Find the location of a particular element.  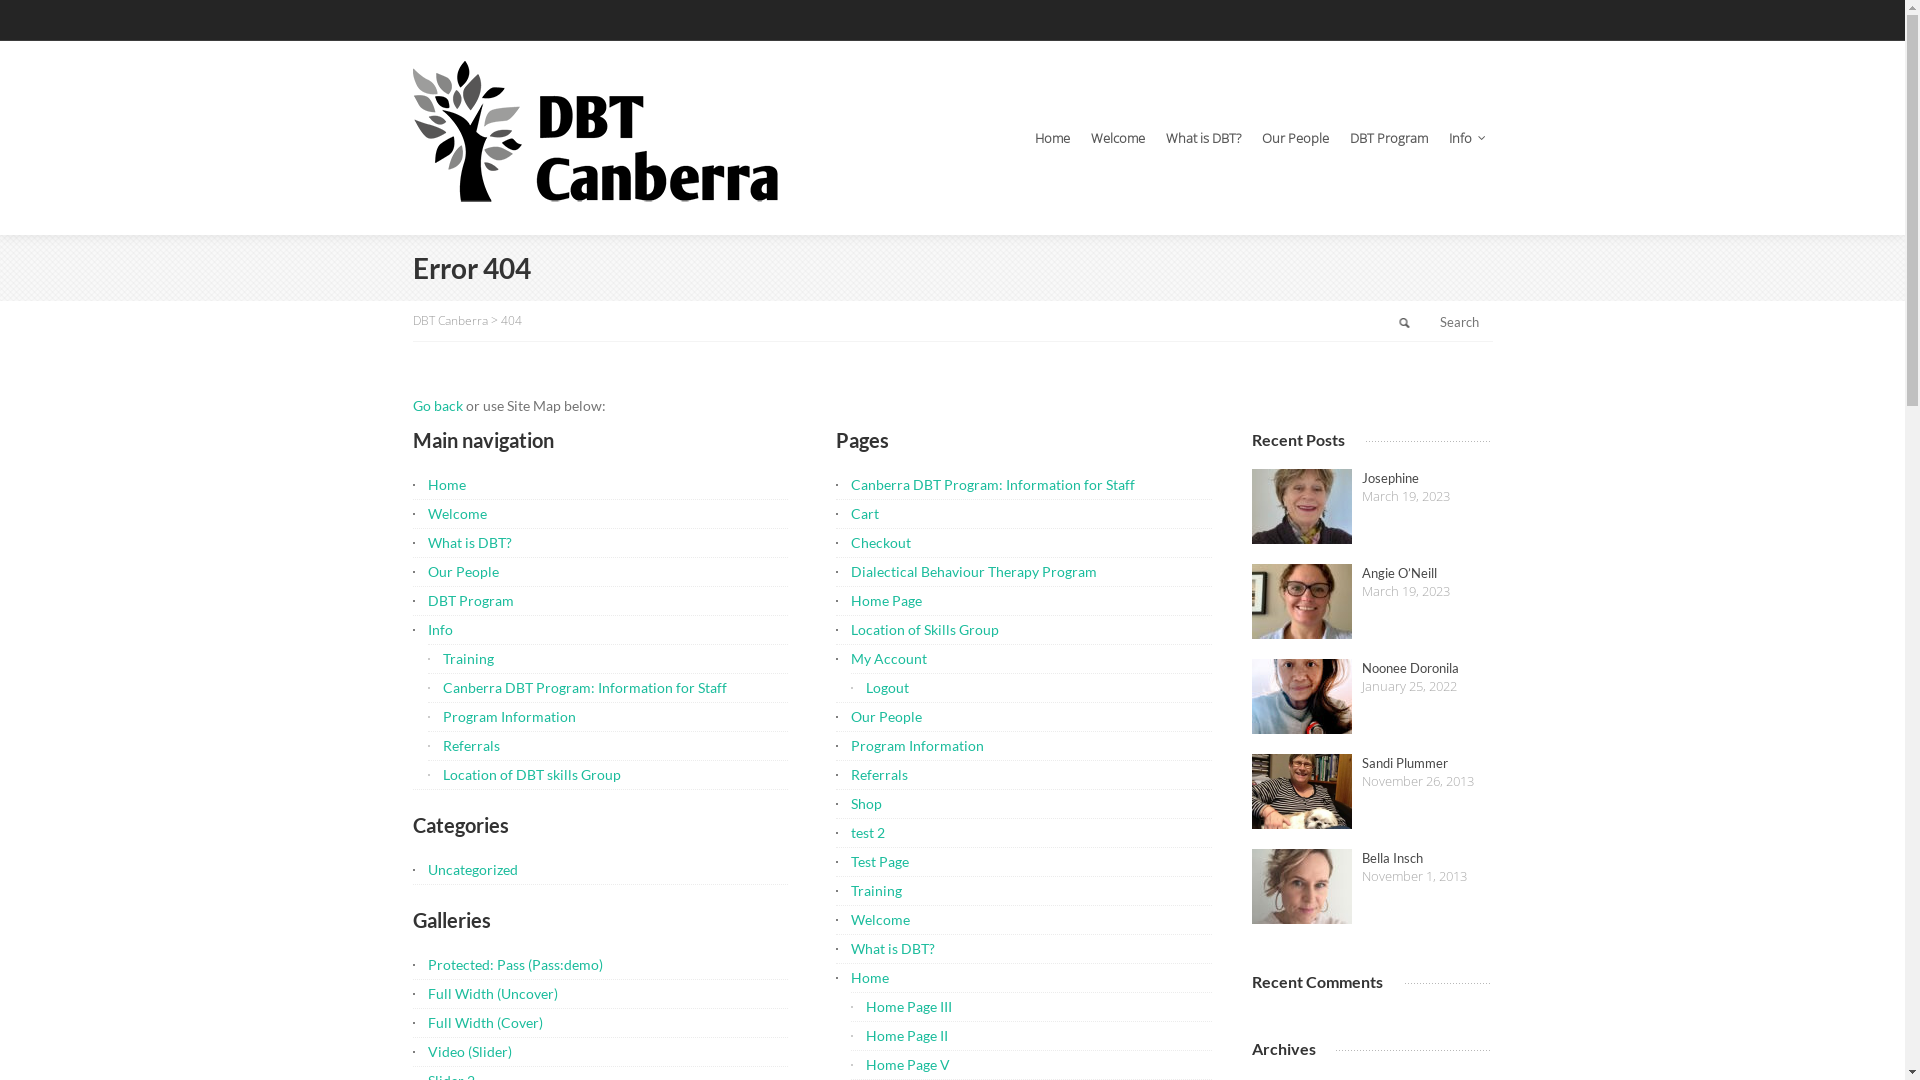

What is DBT? is located at coordinates (893, 948).